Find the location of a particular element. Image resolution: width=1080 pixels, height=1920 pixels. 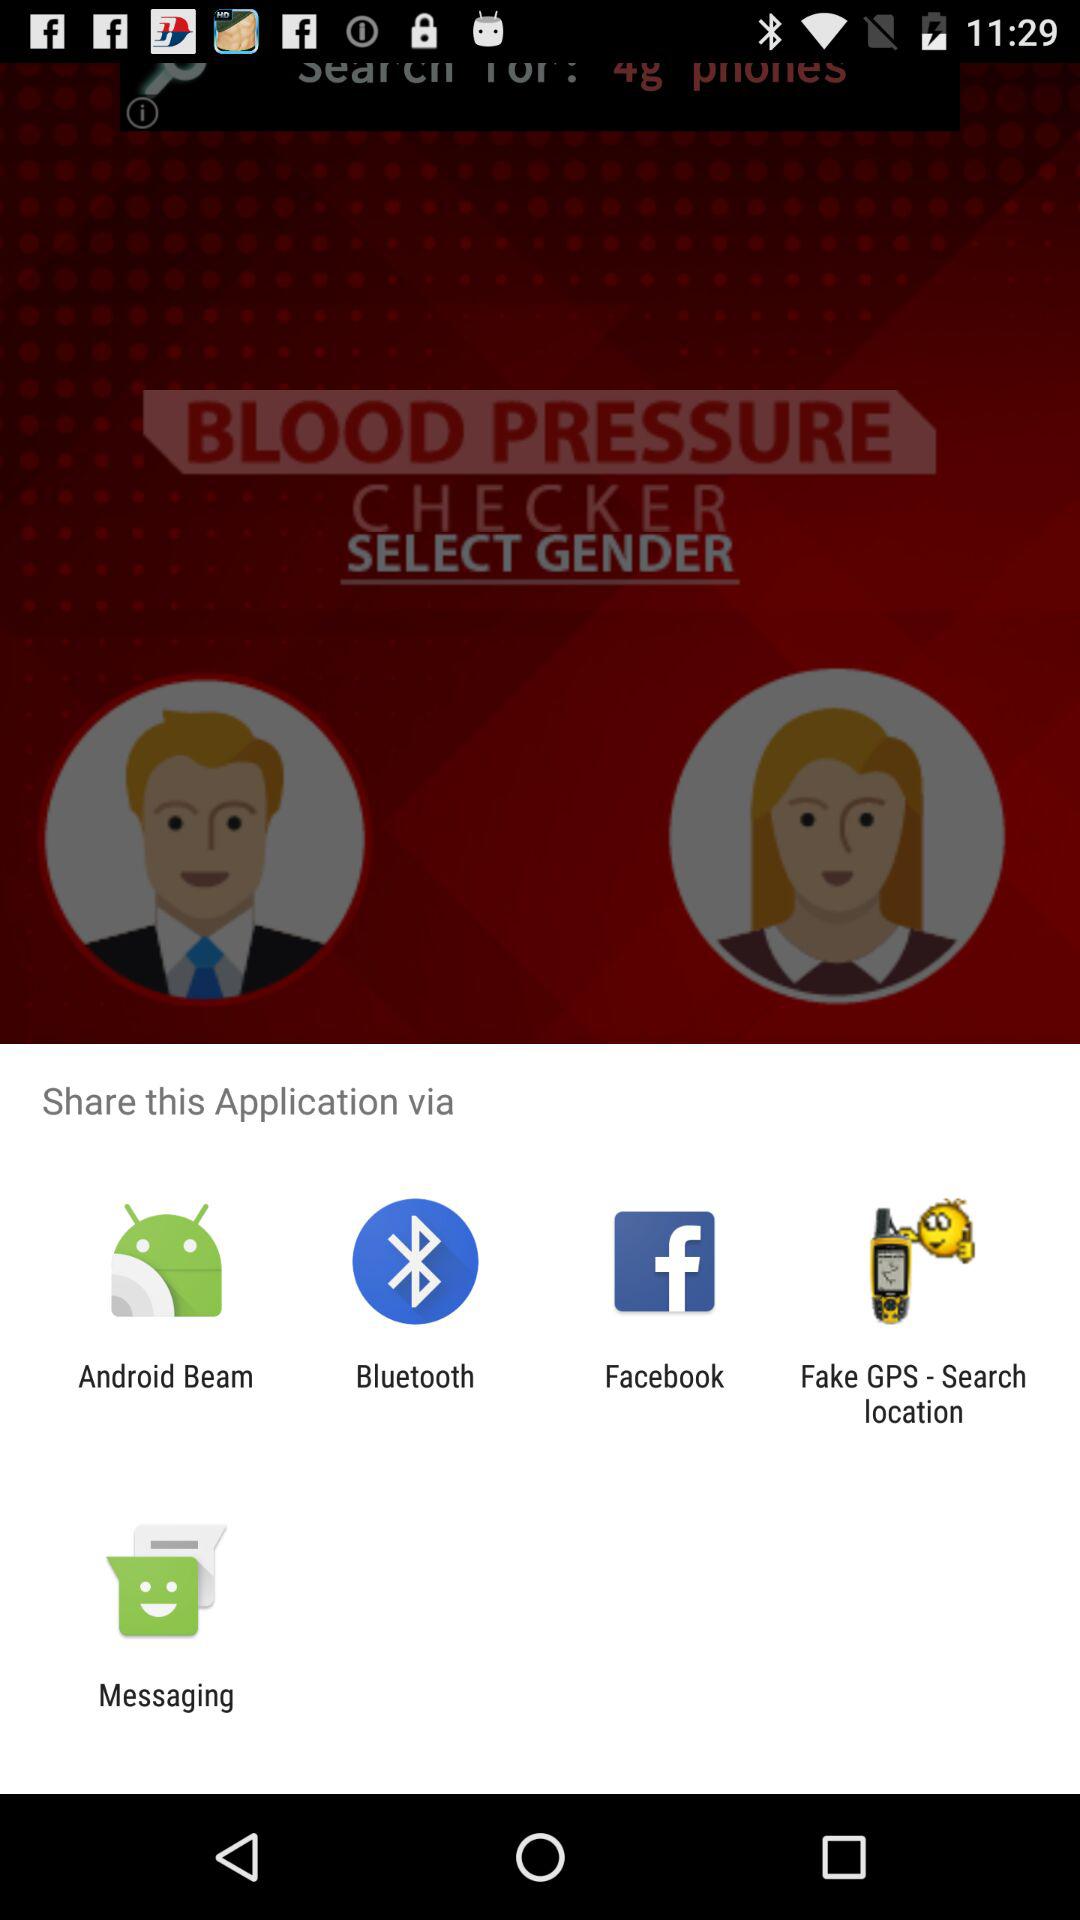

turn on item next to fake gps search icon is located at coordinates (664, 1393).